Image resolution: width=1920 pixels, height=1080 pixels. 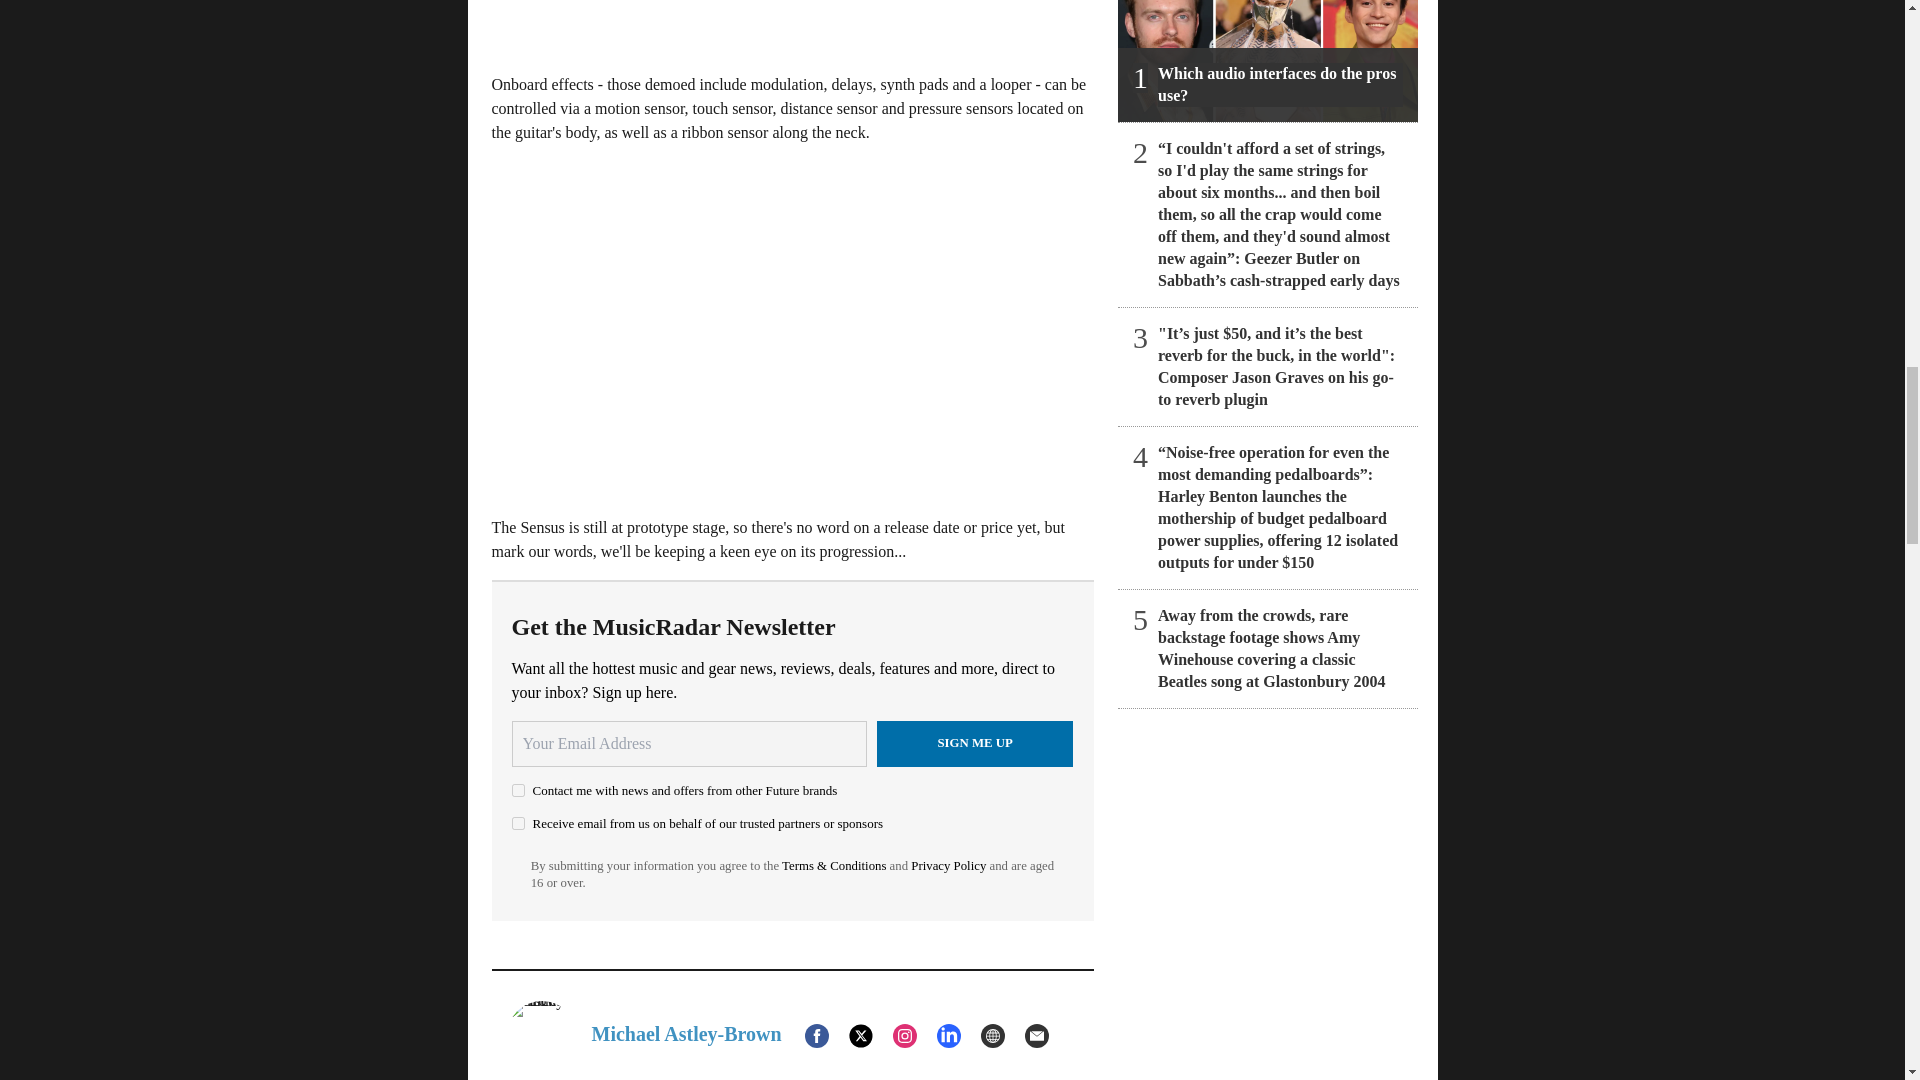 What do you see at coordinates (518, 790) in the screenshot?
I see `on` at bounding box center [518, 790].